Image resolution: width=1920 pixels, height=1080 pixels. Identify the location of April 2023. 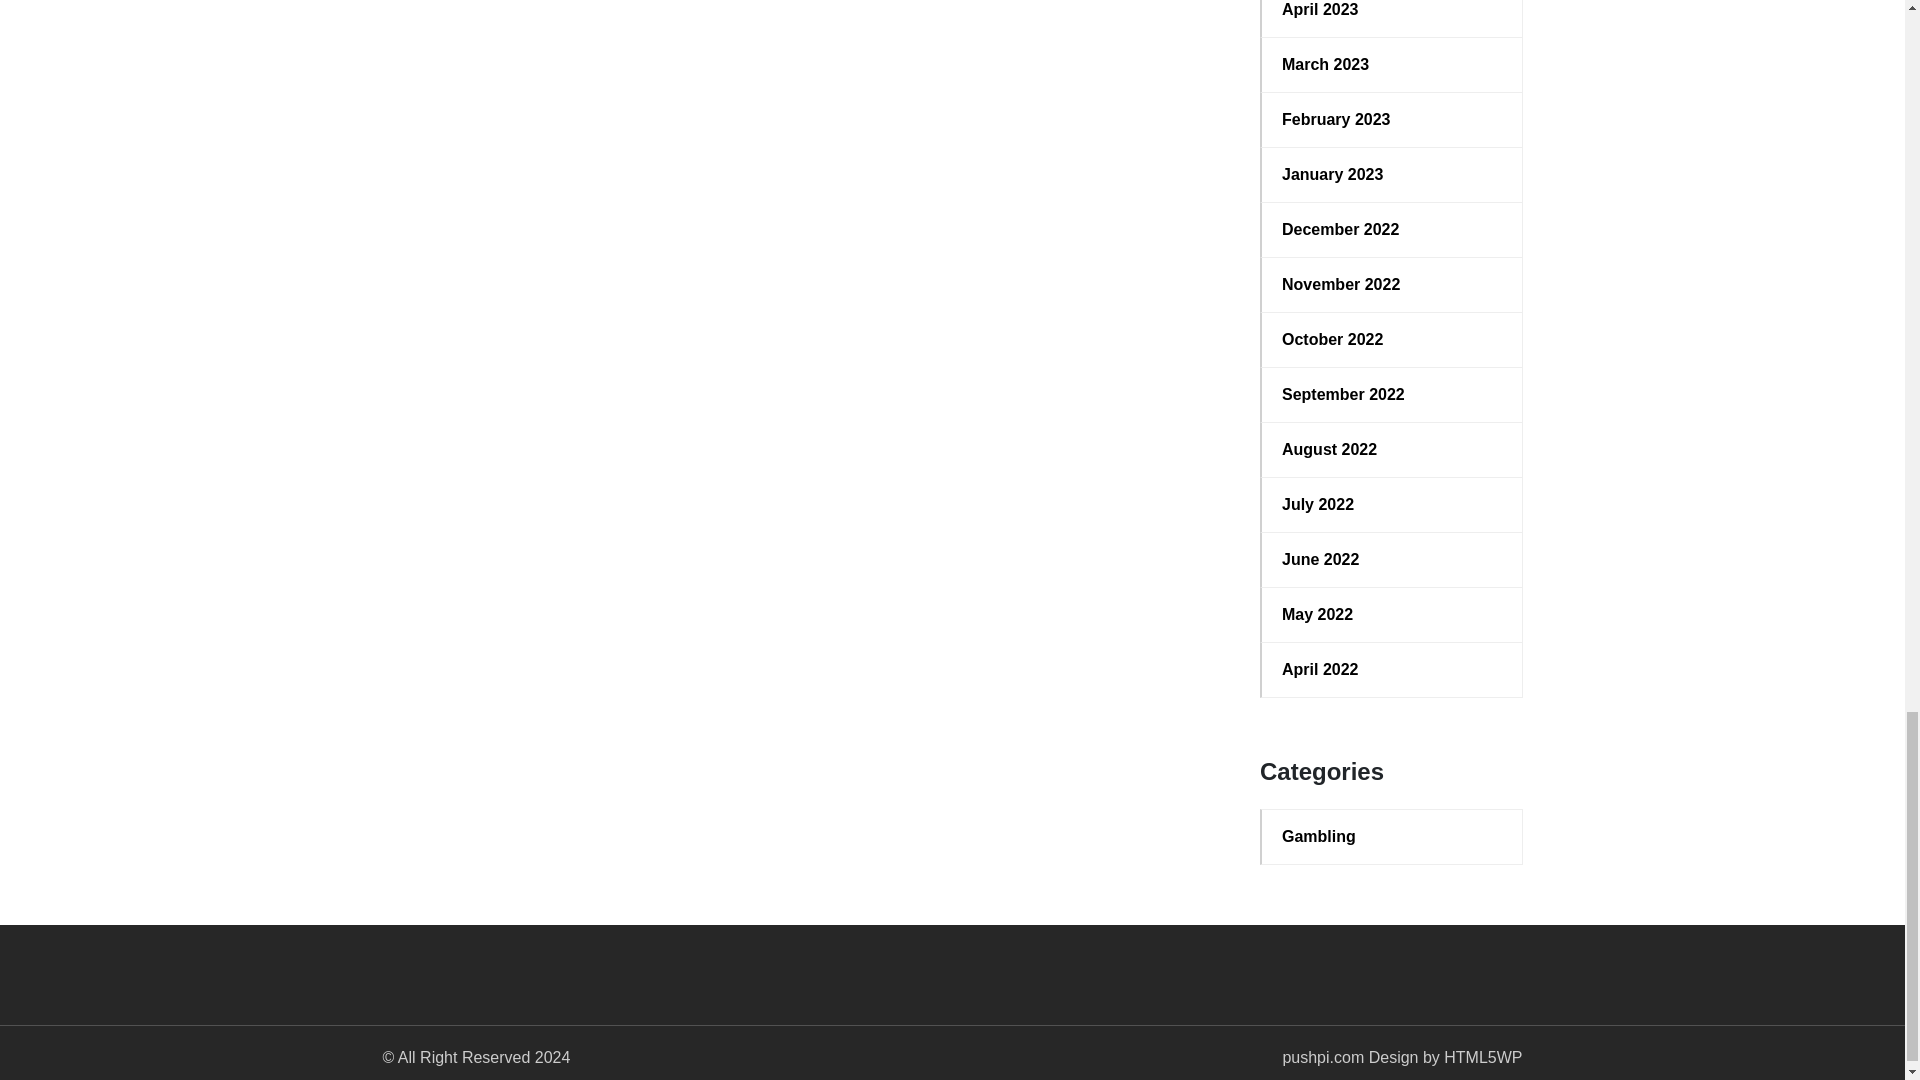
(1392, 10).